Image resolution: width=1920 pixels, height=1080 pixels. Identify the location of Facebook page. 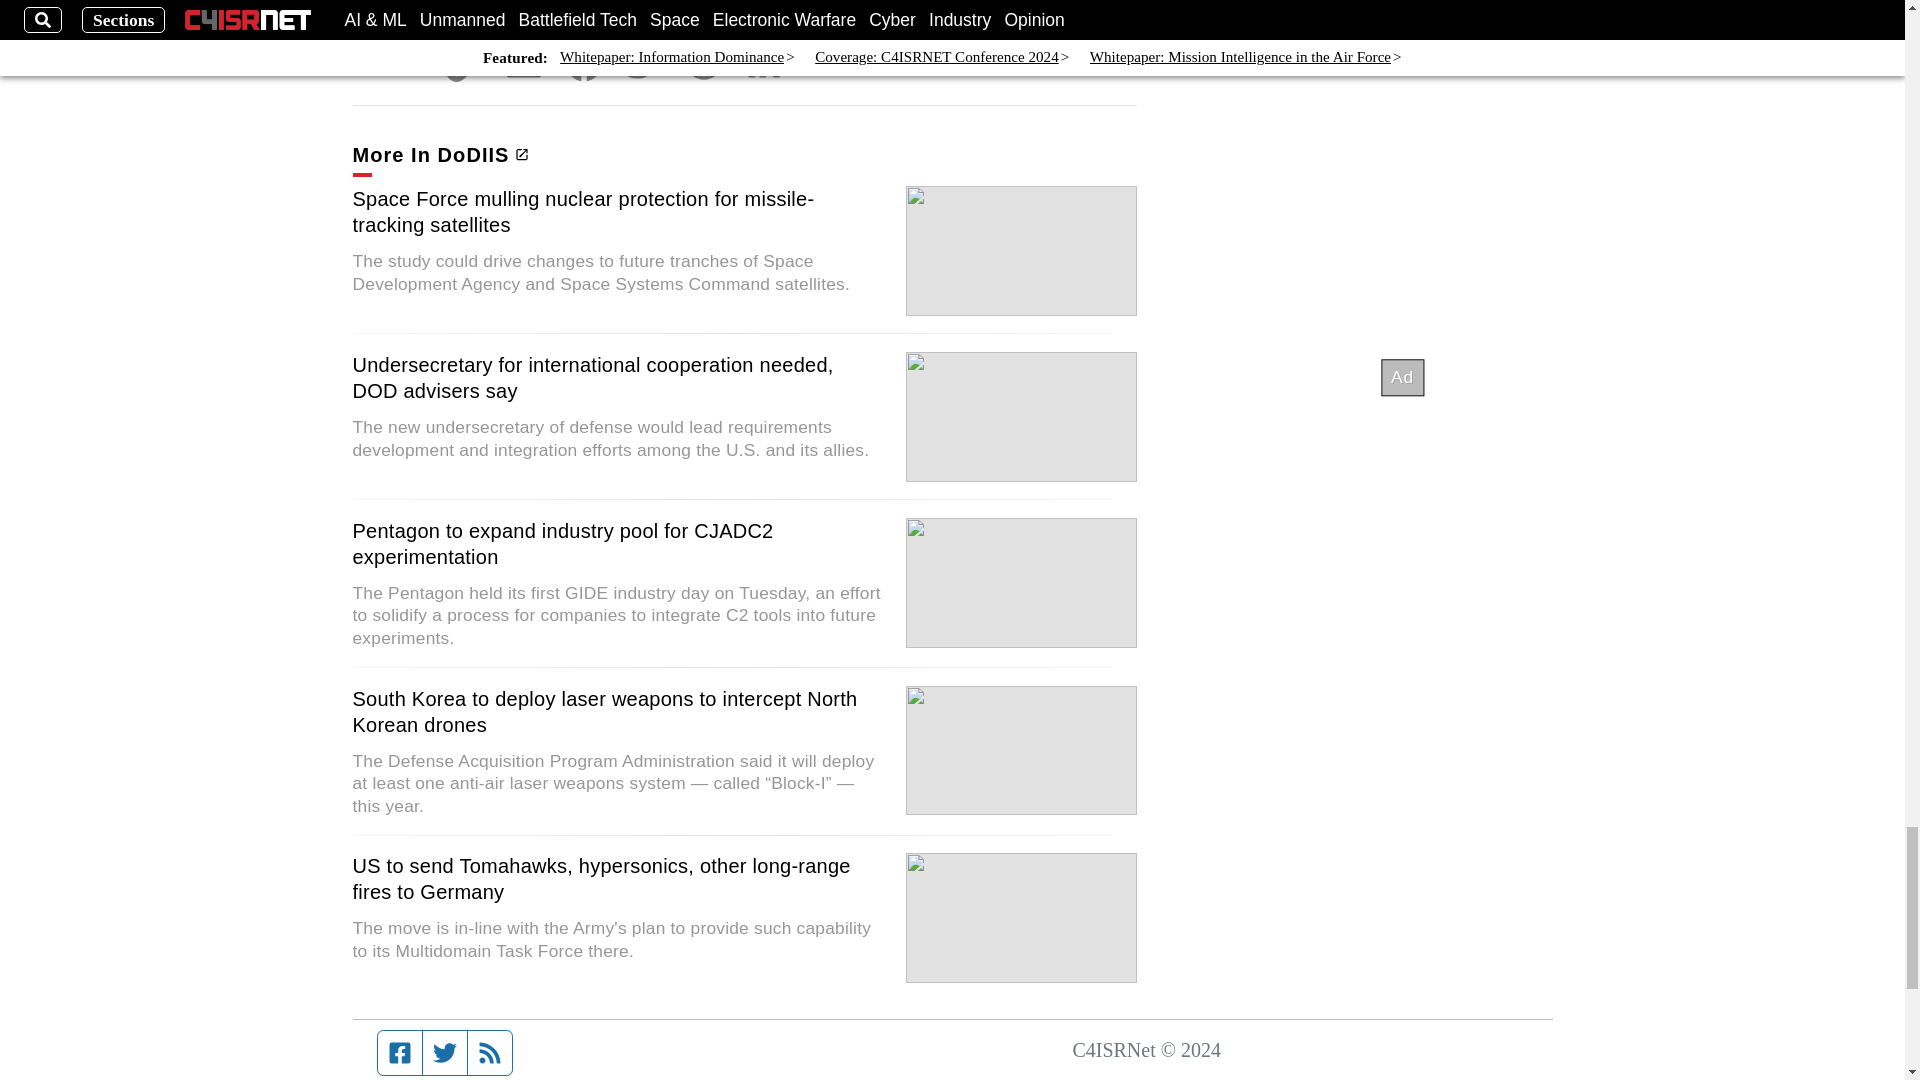
(400, 1052).